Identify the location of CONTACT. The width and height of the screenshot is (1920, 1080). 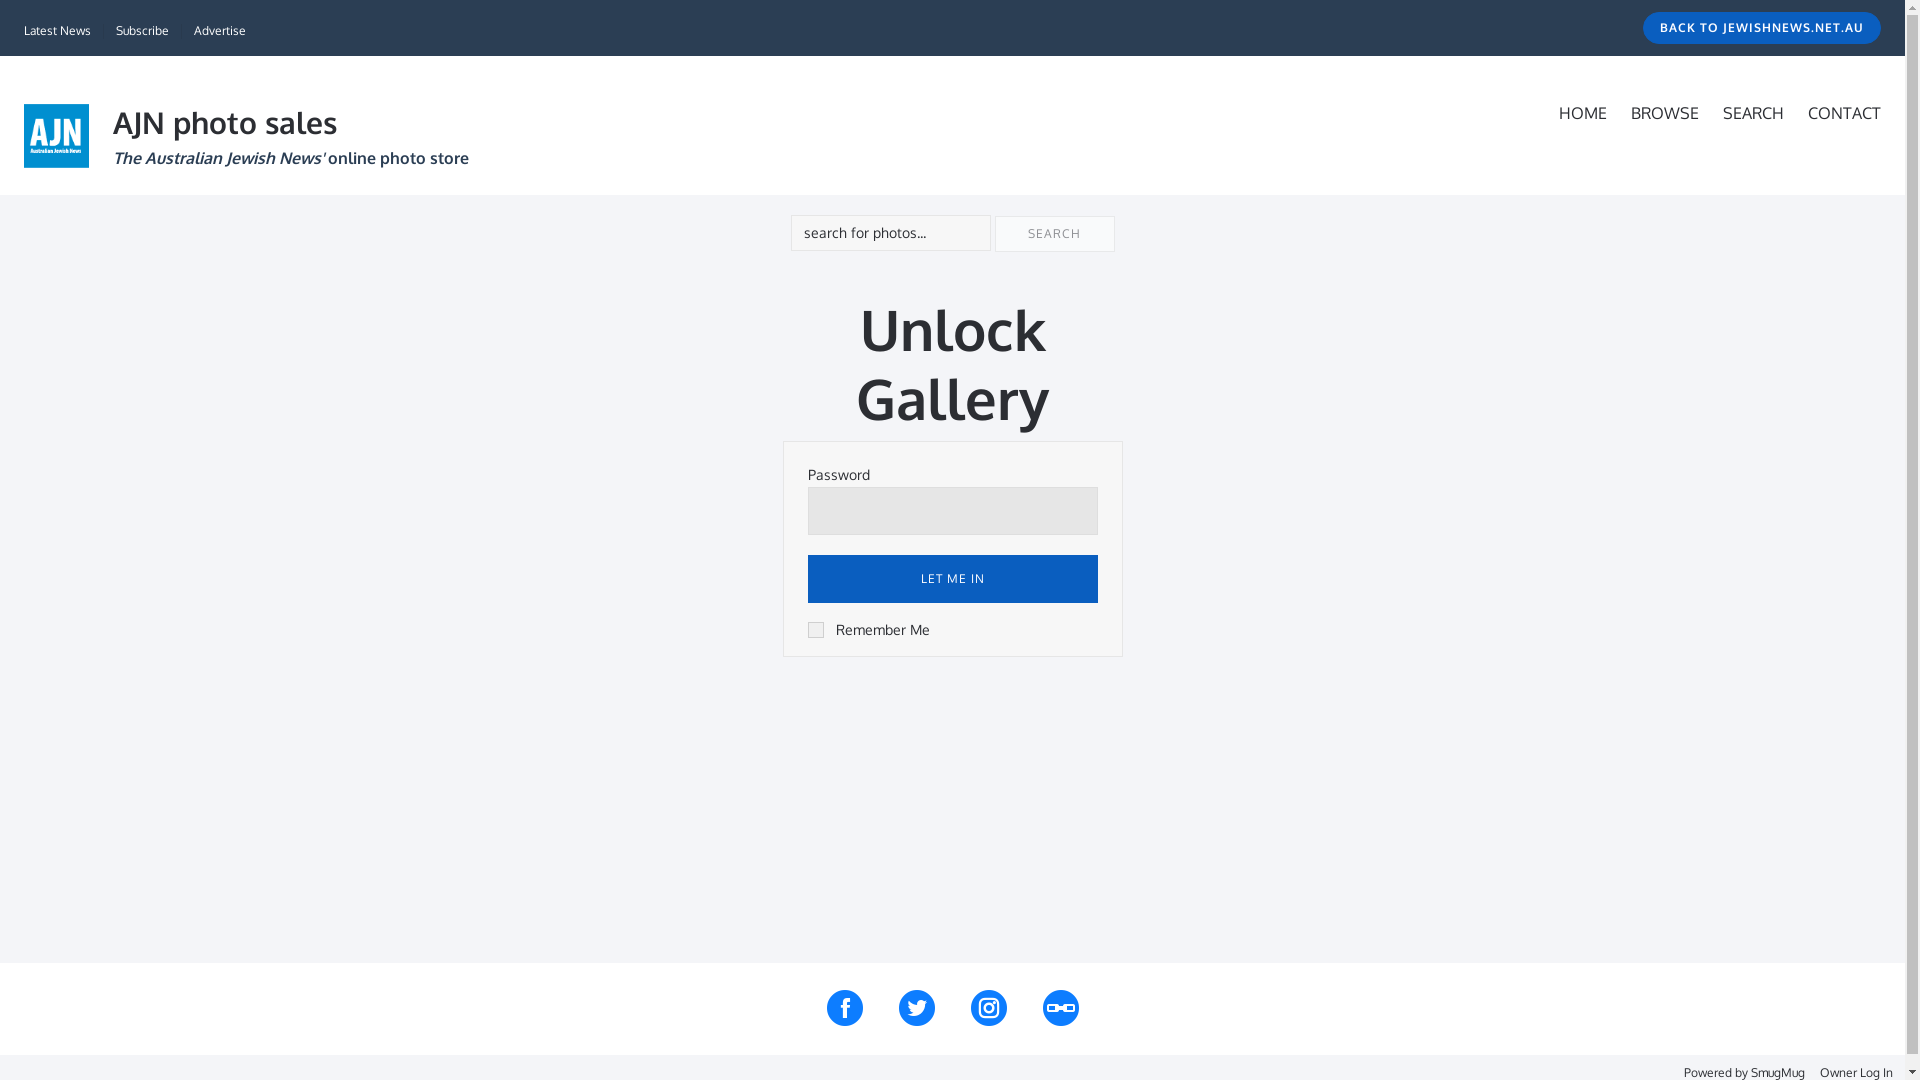
(1844, 113).